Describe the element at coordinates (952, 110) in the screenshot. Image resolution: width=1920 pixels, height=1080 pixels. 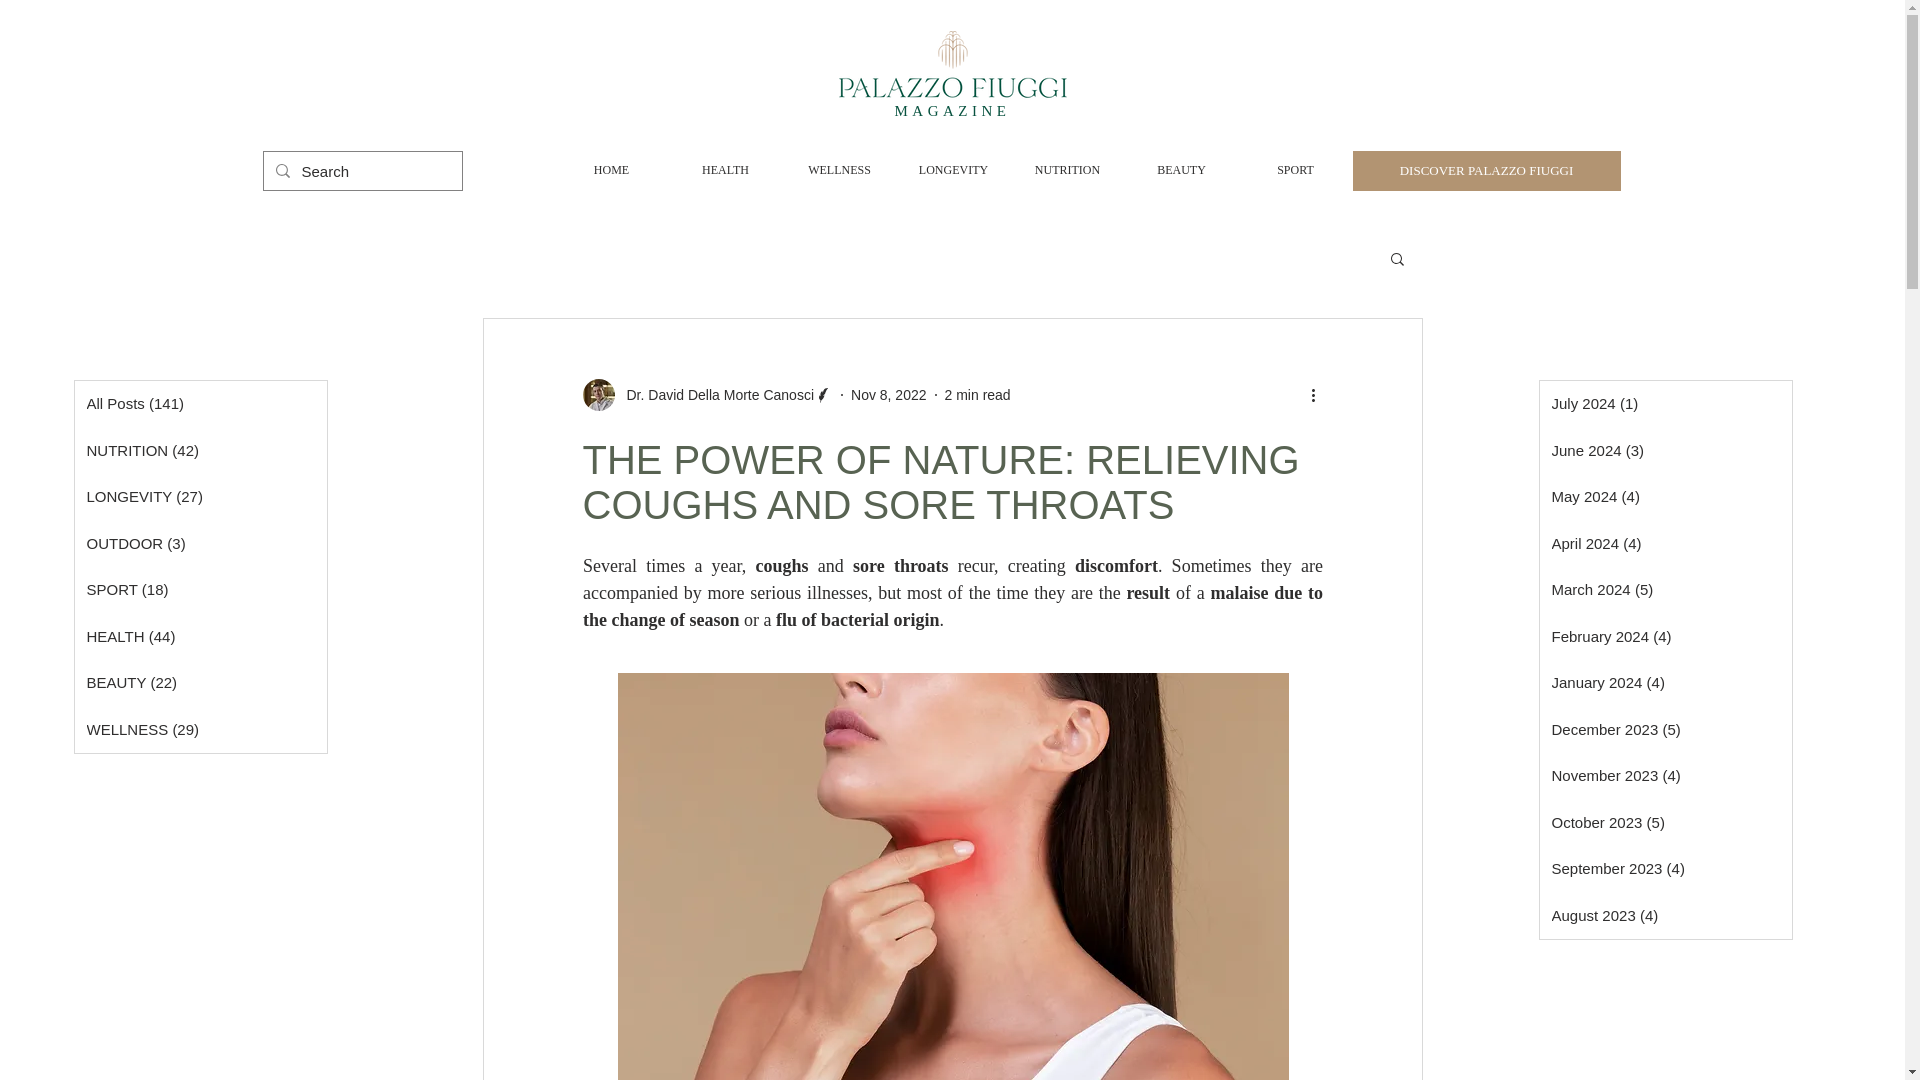
I see `MAGAZINE` at that location.